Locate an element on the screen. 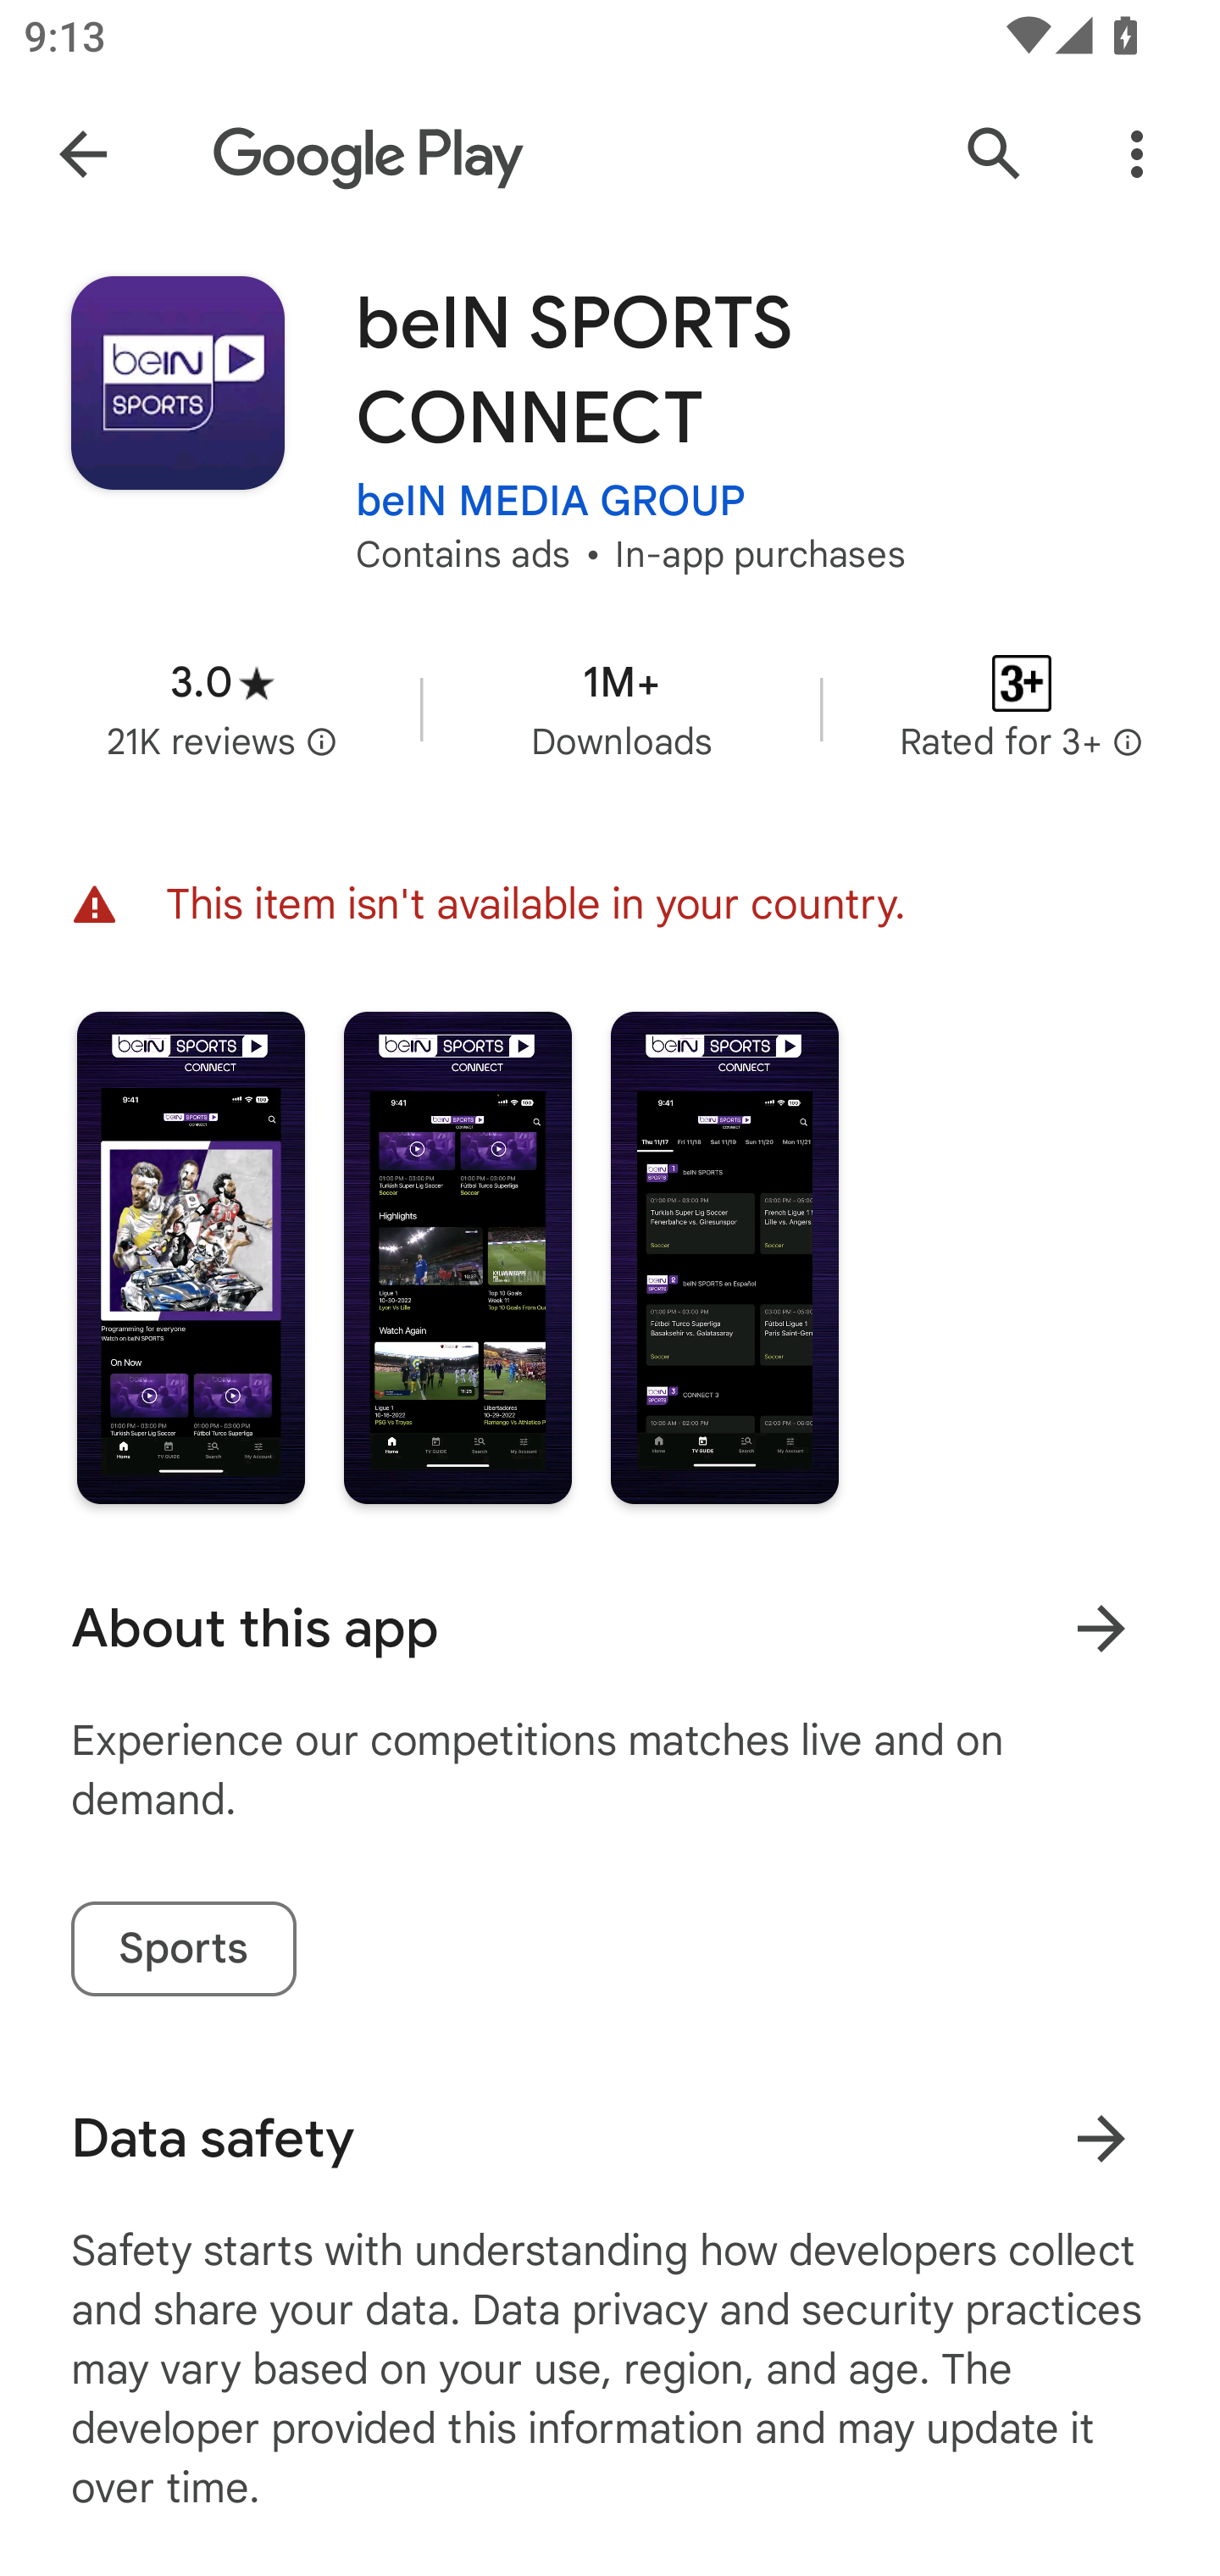 This screenshot has height=2576, width=1220. Screenshot "3" of "3" is located at coordinates (725, 1257).